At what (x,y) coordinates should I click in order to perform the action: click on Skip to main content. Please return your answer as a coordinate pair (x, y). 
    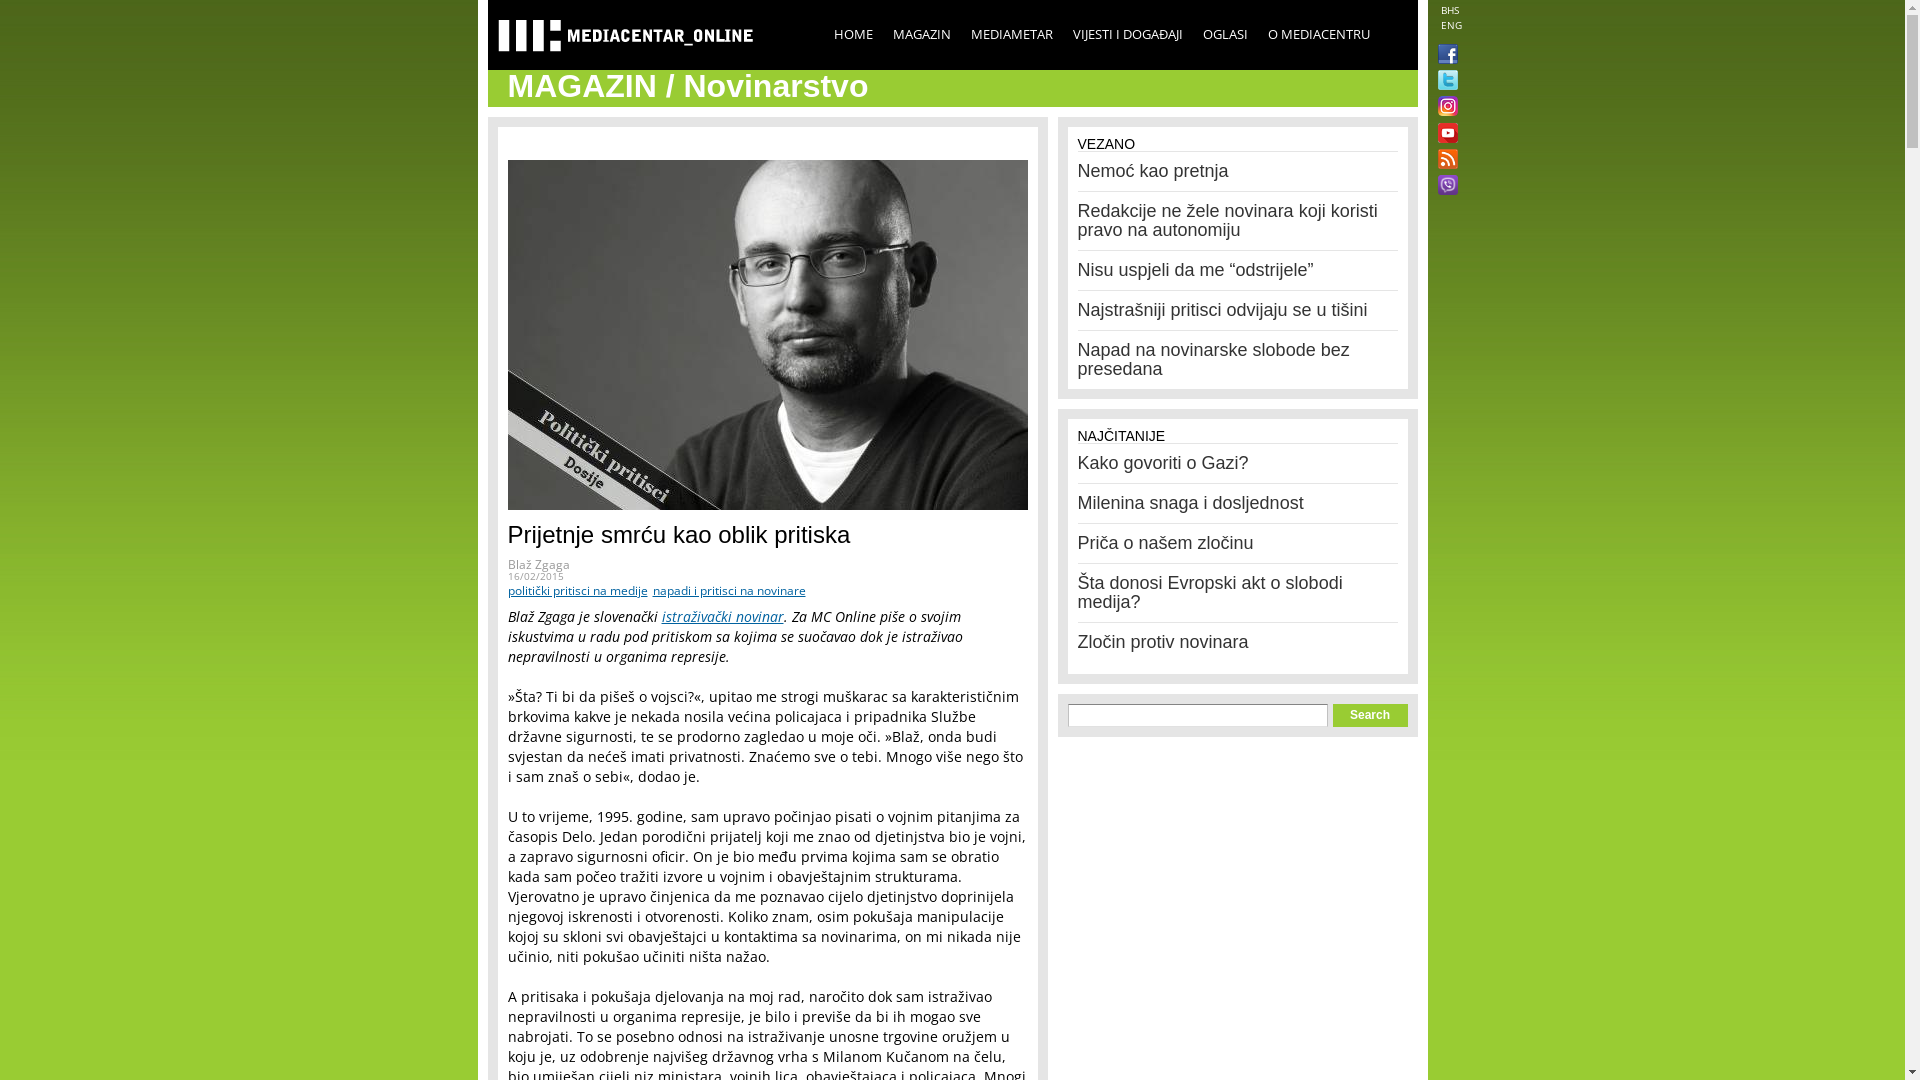
    Looking at the image, I should click on (908, 2).